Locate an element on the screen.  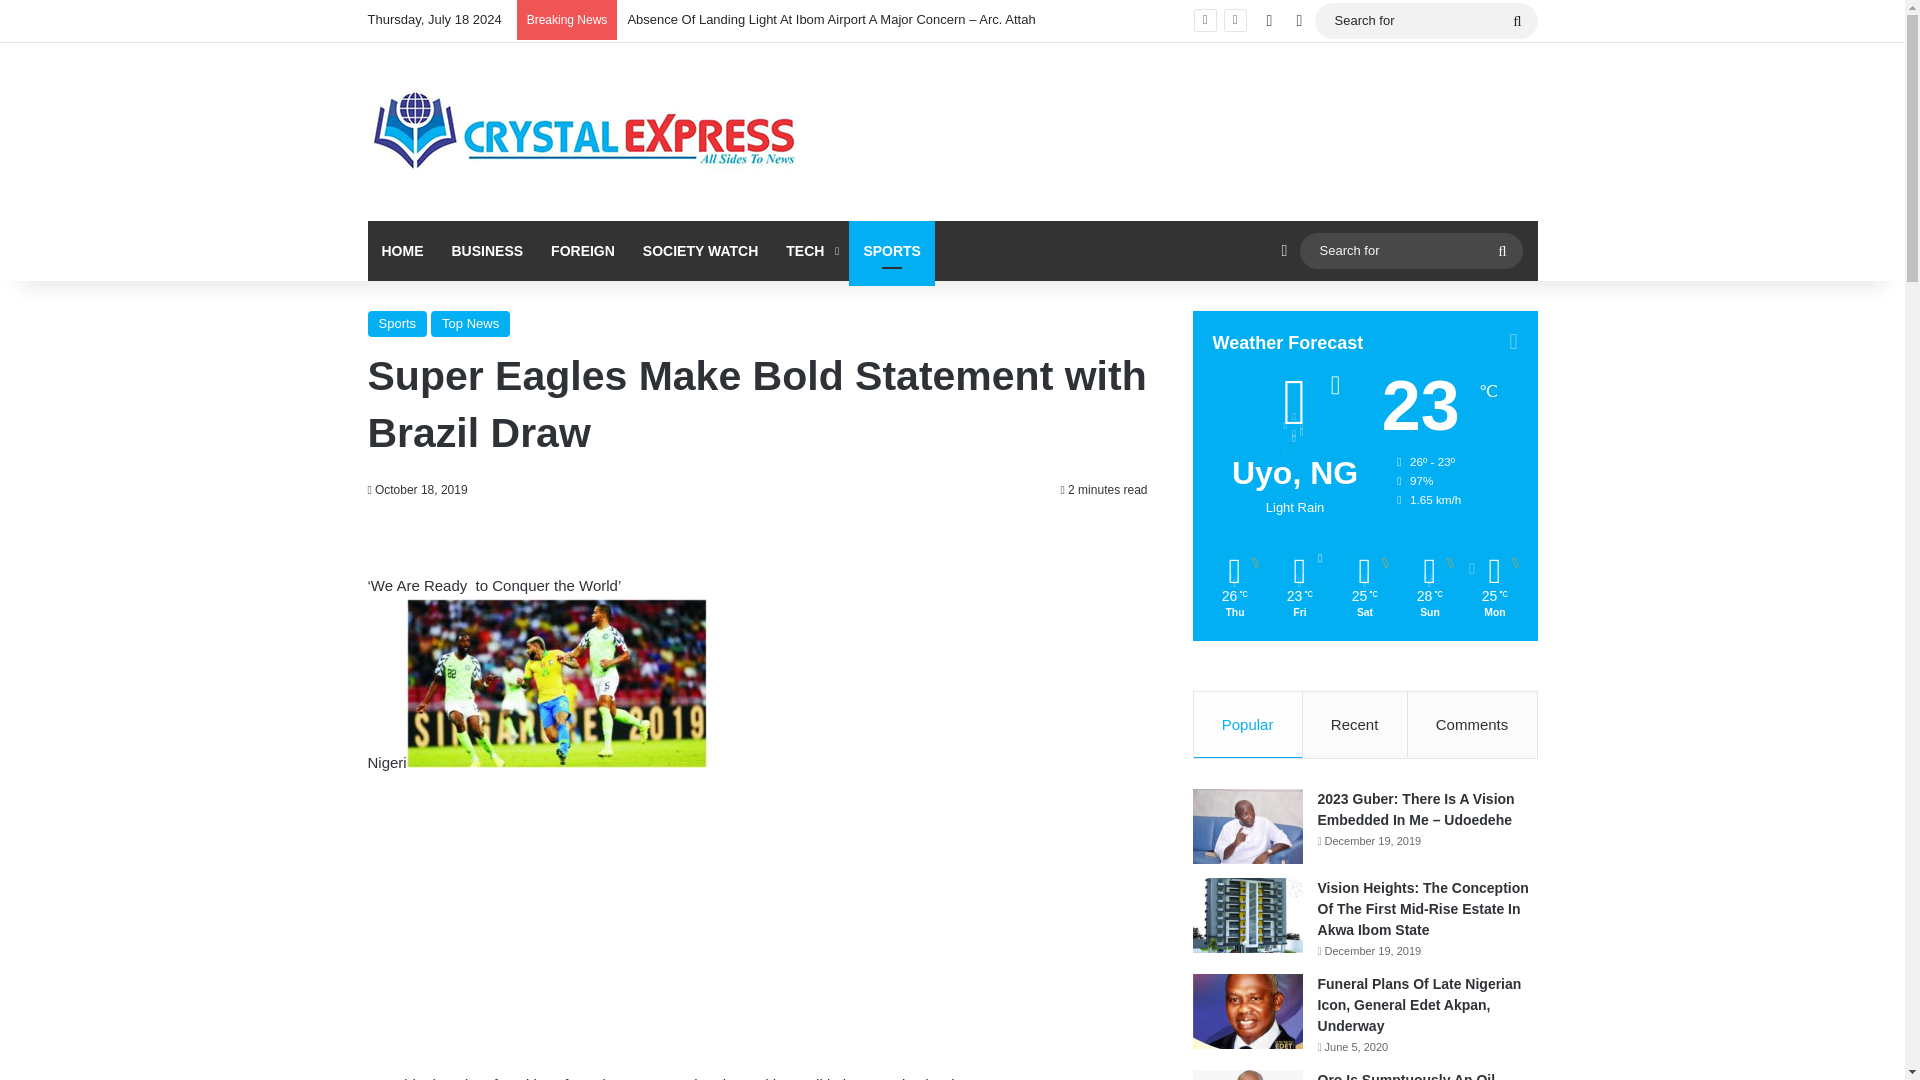
Top News is located at coordinates (470, 324).